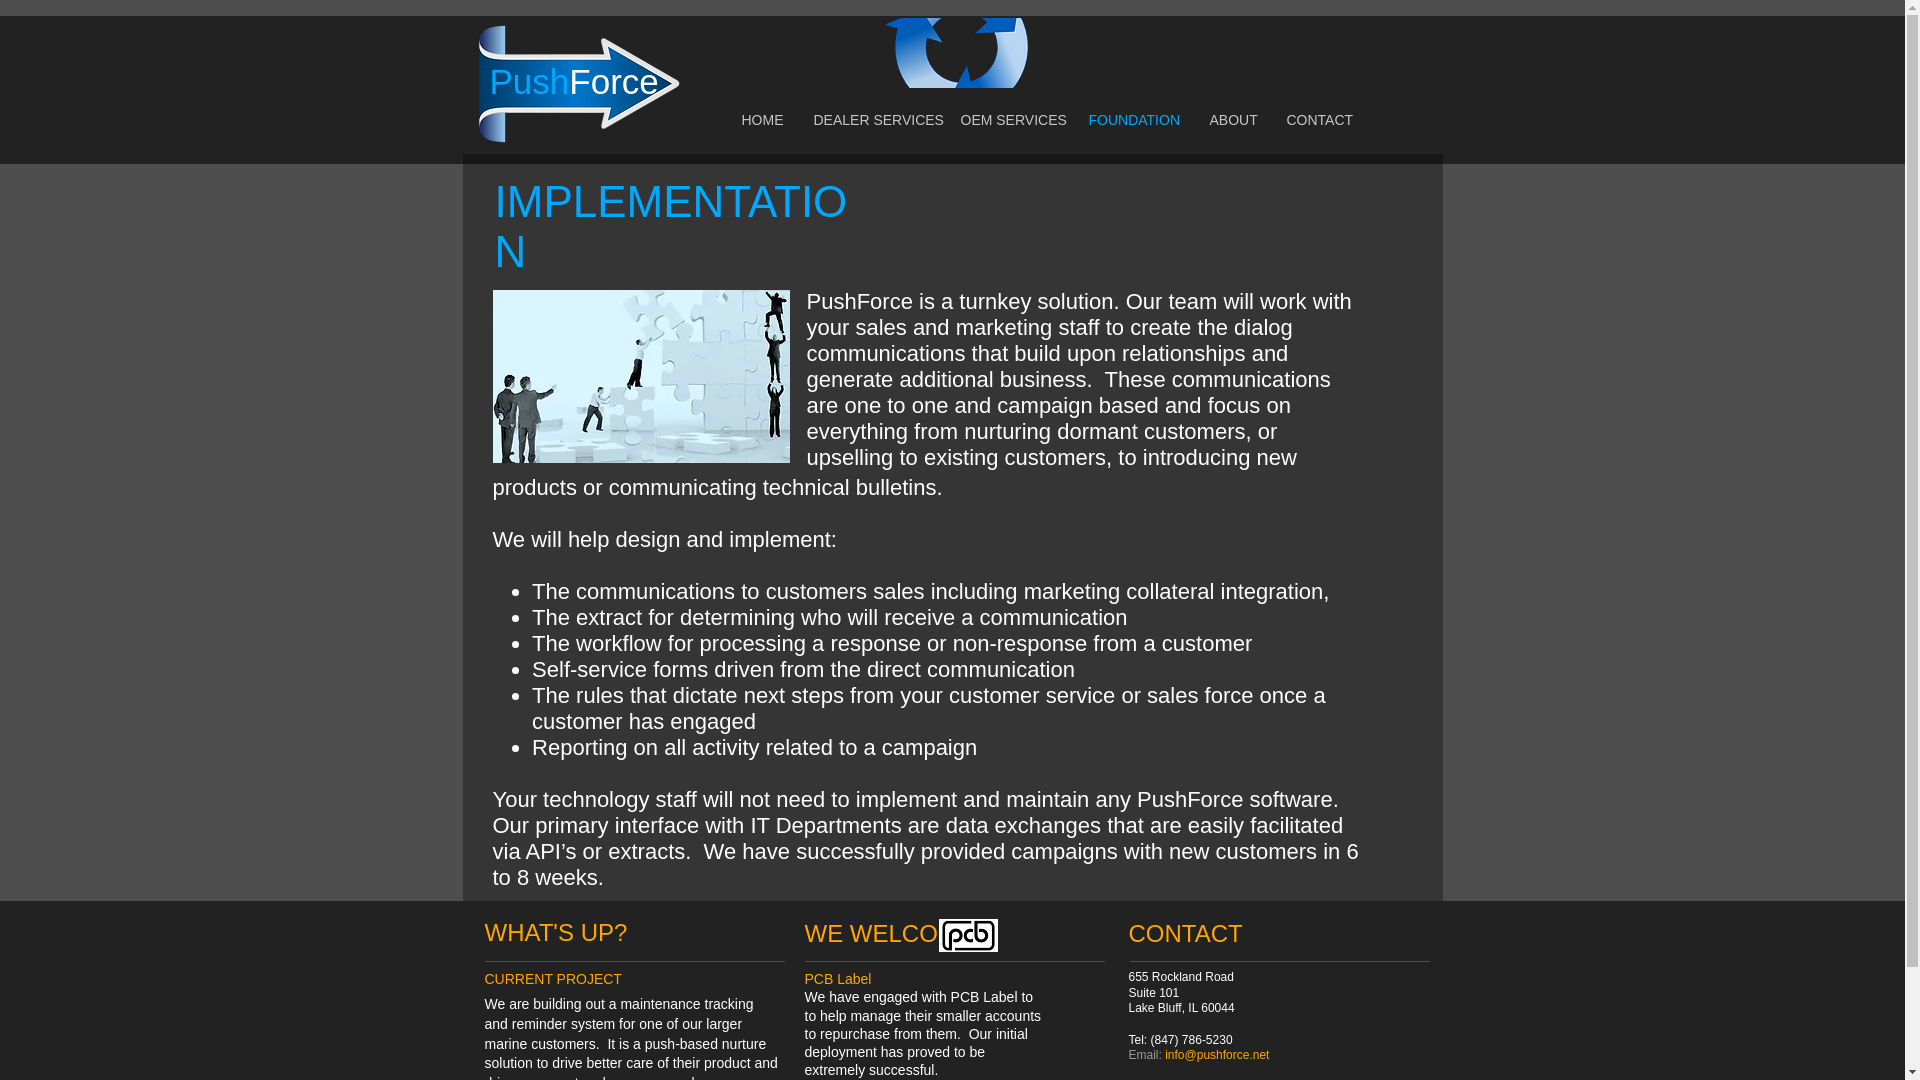 The width and height of the screenshot is (1920, 1080). I want to click on DEALER SERVICES, so click(871, 120).